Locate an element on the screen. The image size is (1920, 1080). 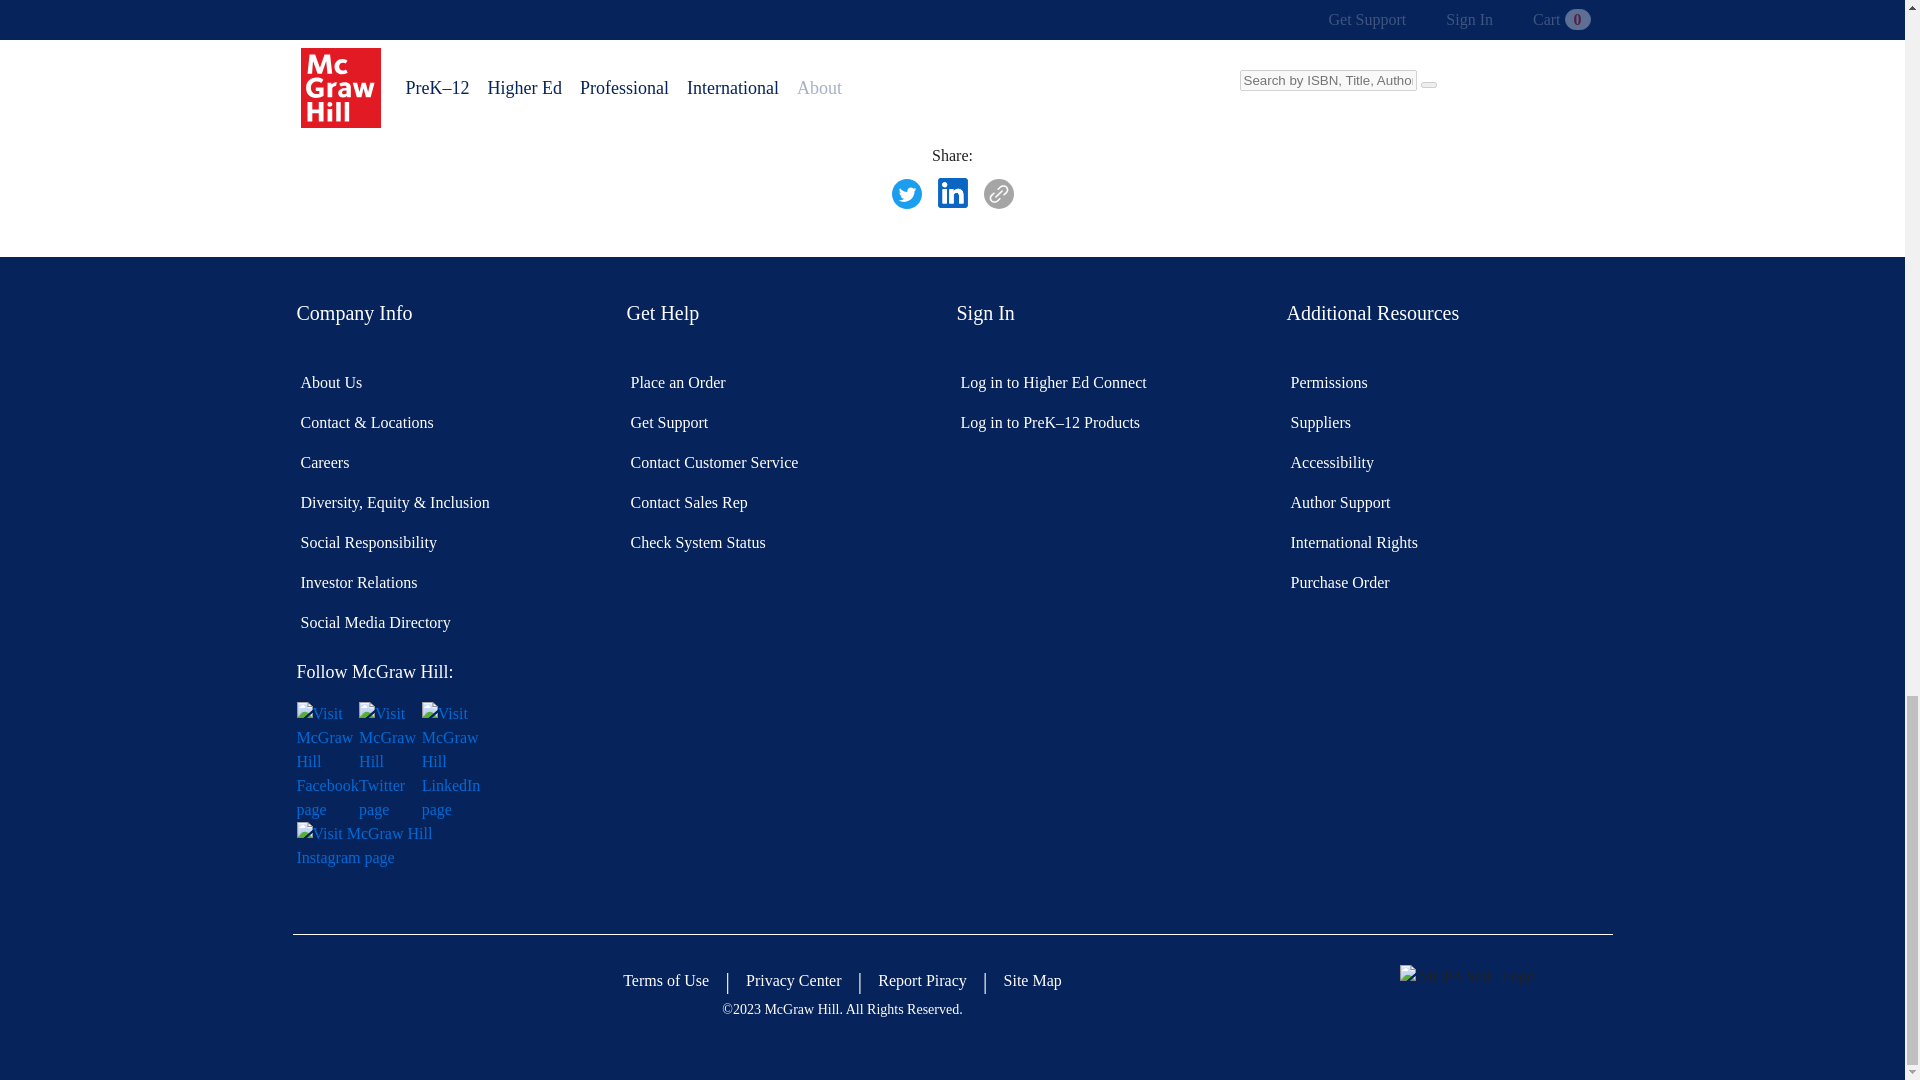
Share this article on LinkedIn is located at coordinates (952, 194).